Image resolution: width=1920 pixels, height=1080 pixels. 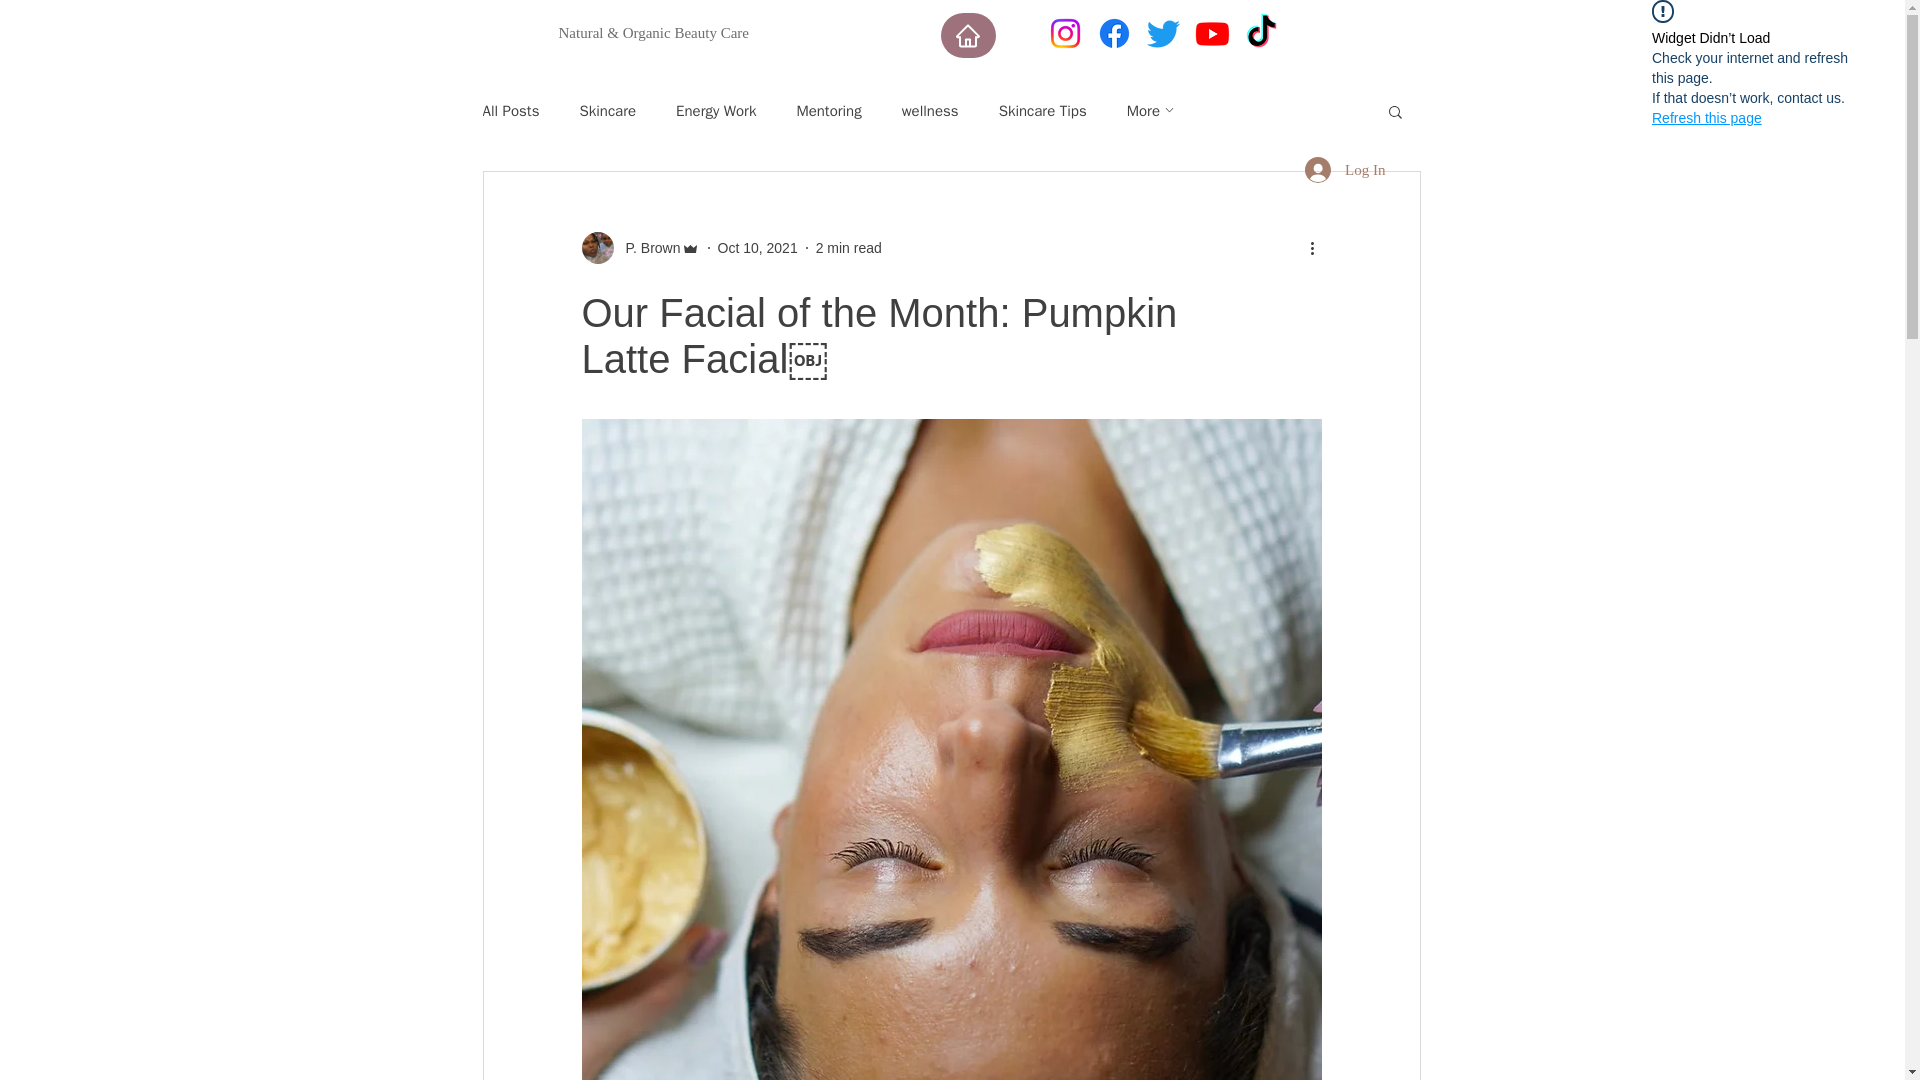 What do you see at coordinates (1706, 118) in the screenshot?
I see `Refresh this page` at bounding box center [1706, 118].